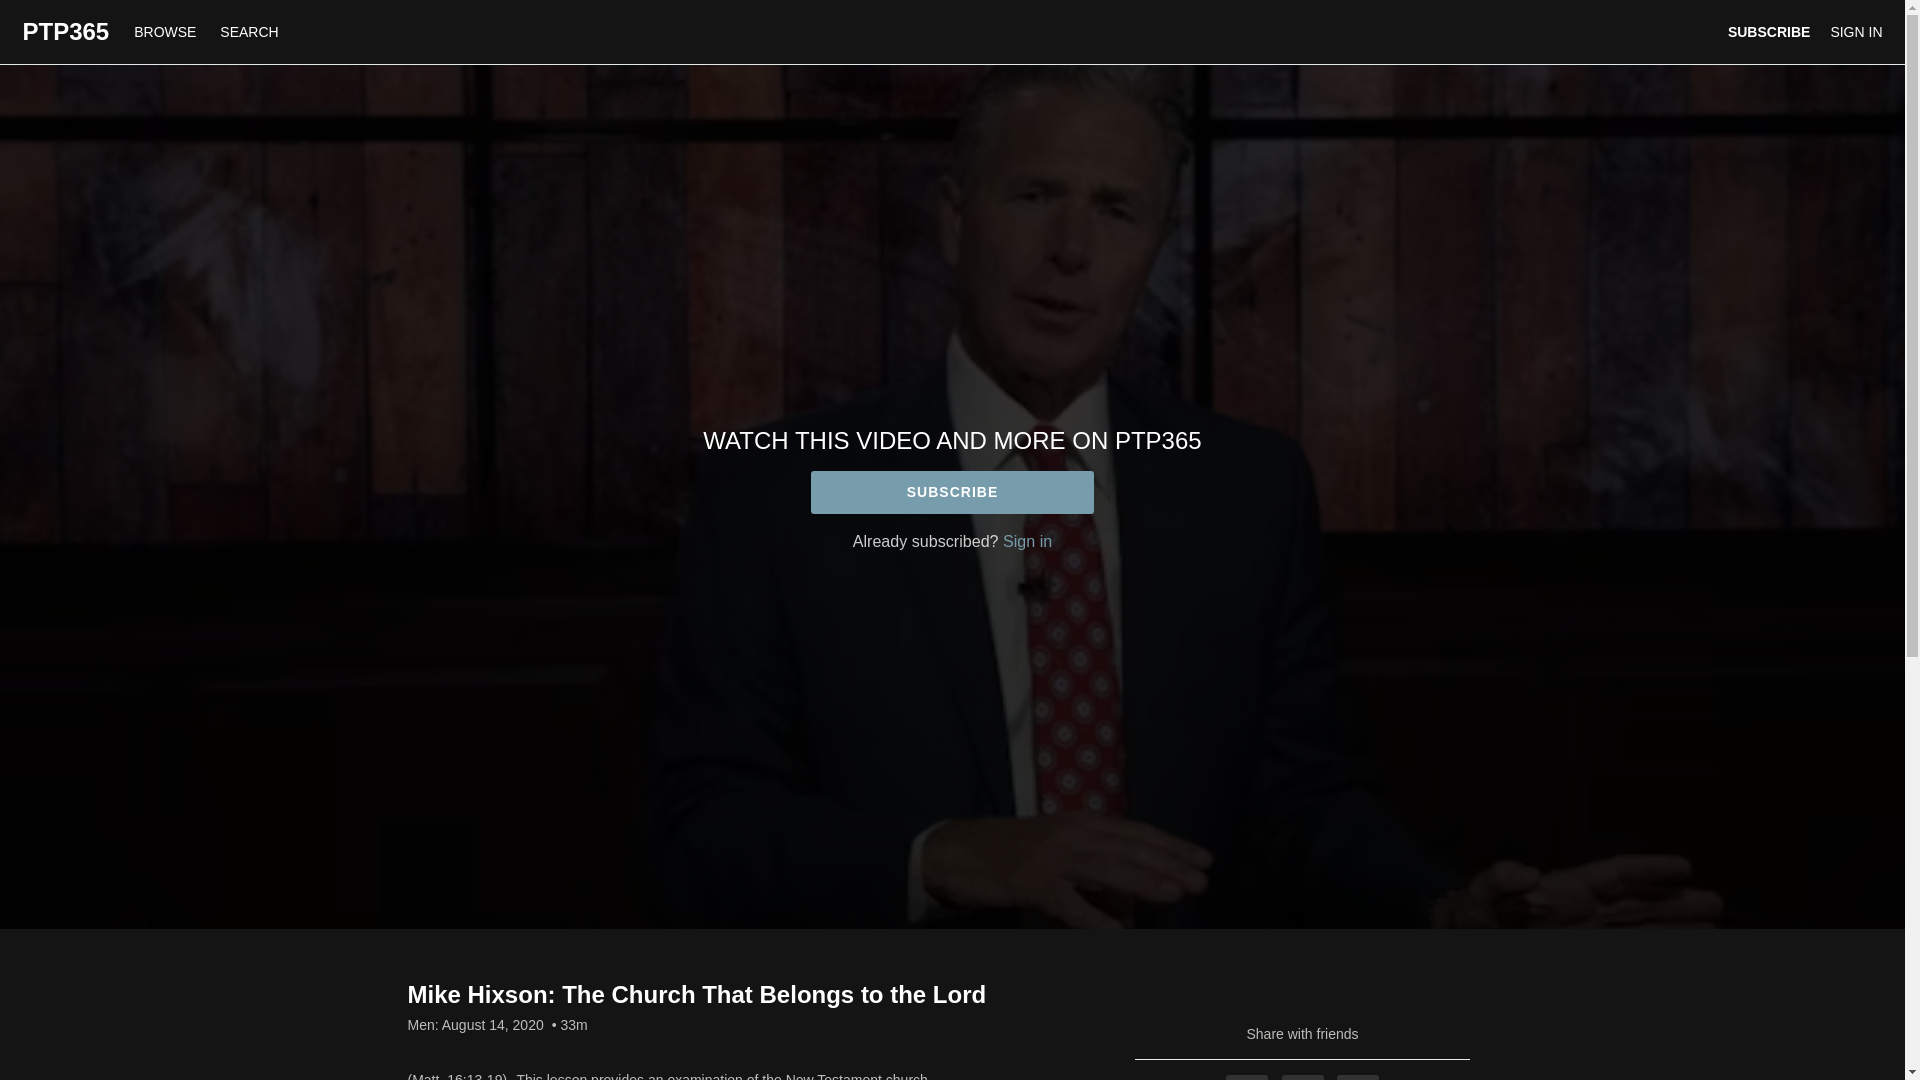 The image size is (1920, 1080). I want to click on PTP365, so click(65, 32).